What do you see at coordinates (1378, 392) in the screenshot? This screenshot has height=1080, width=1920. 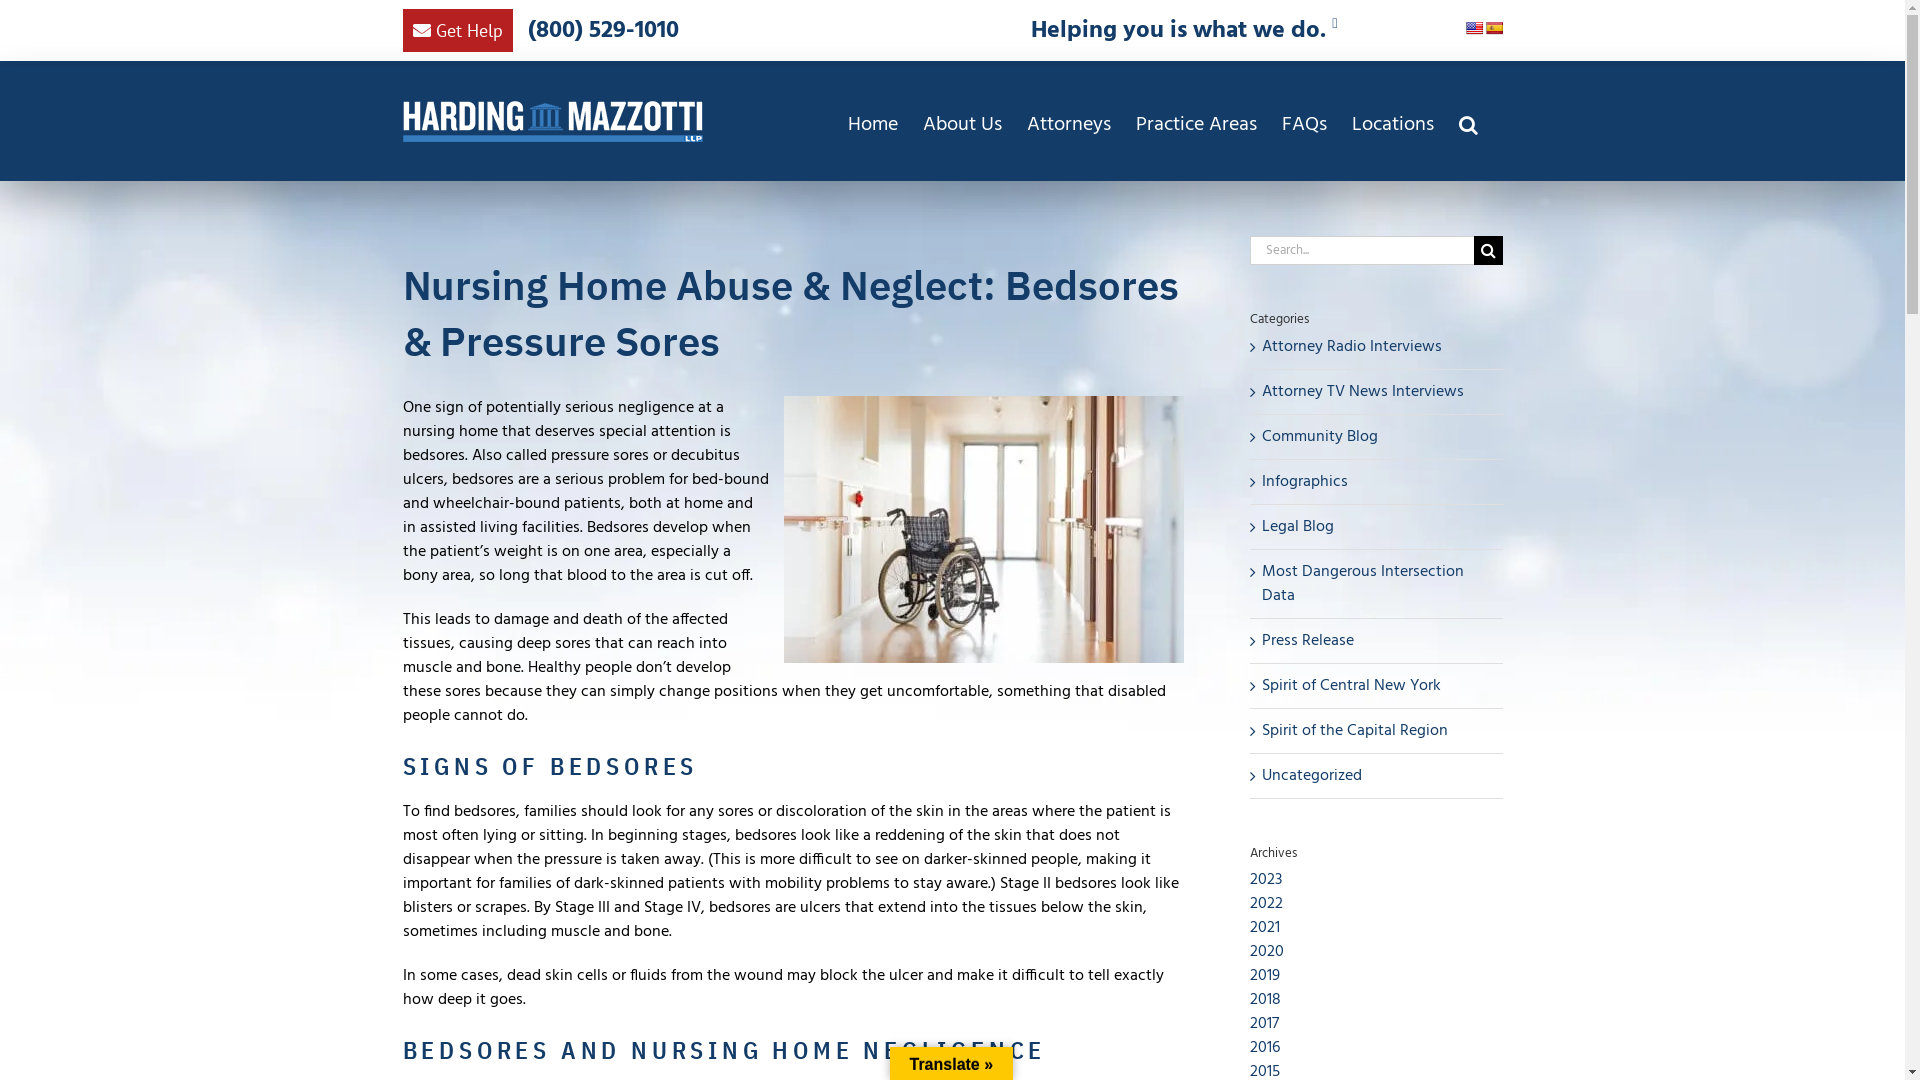 I see `Attorney TV News Interviews` at bounding box center [1378, 392].